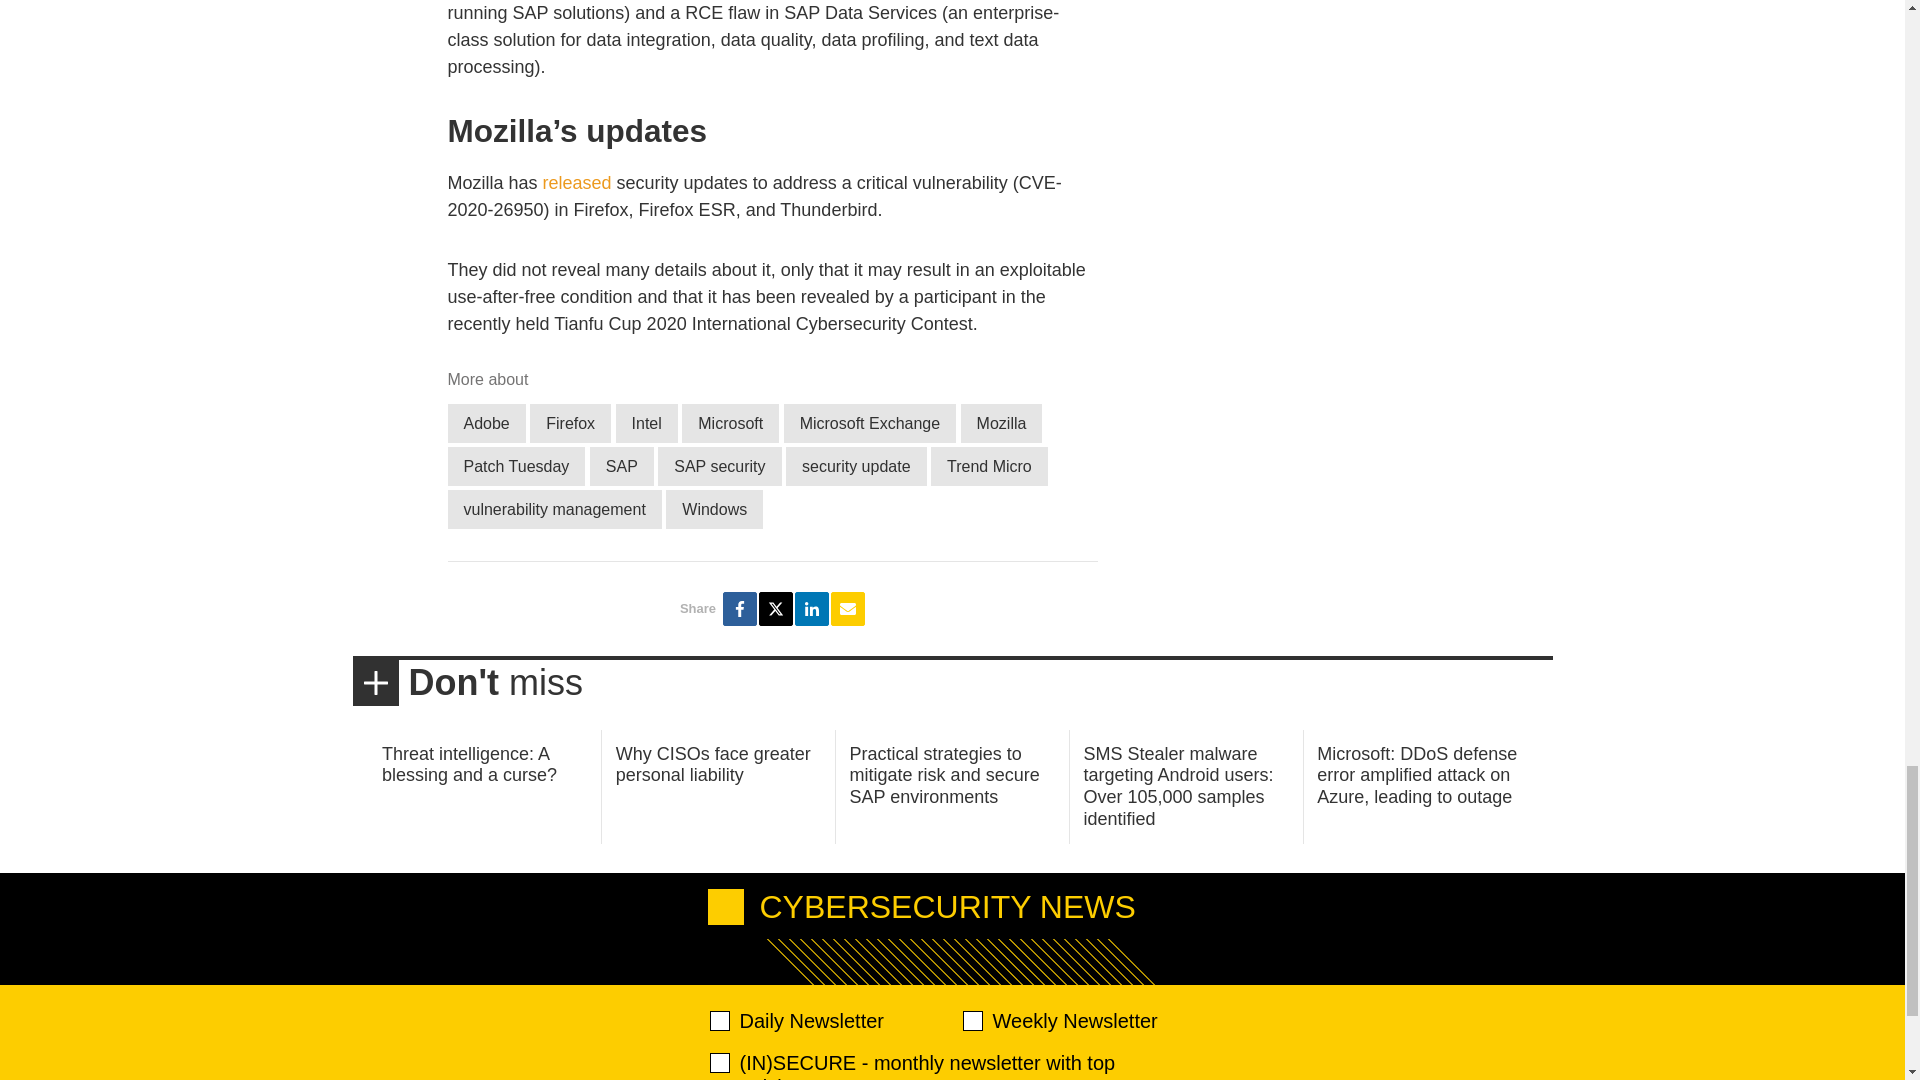 This screenshot has width=1920, height=1080. I want to click on SAP, so click(622, 466).